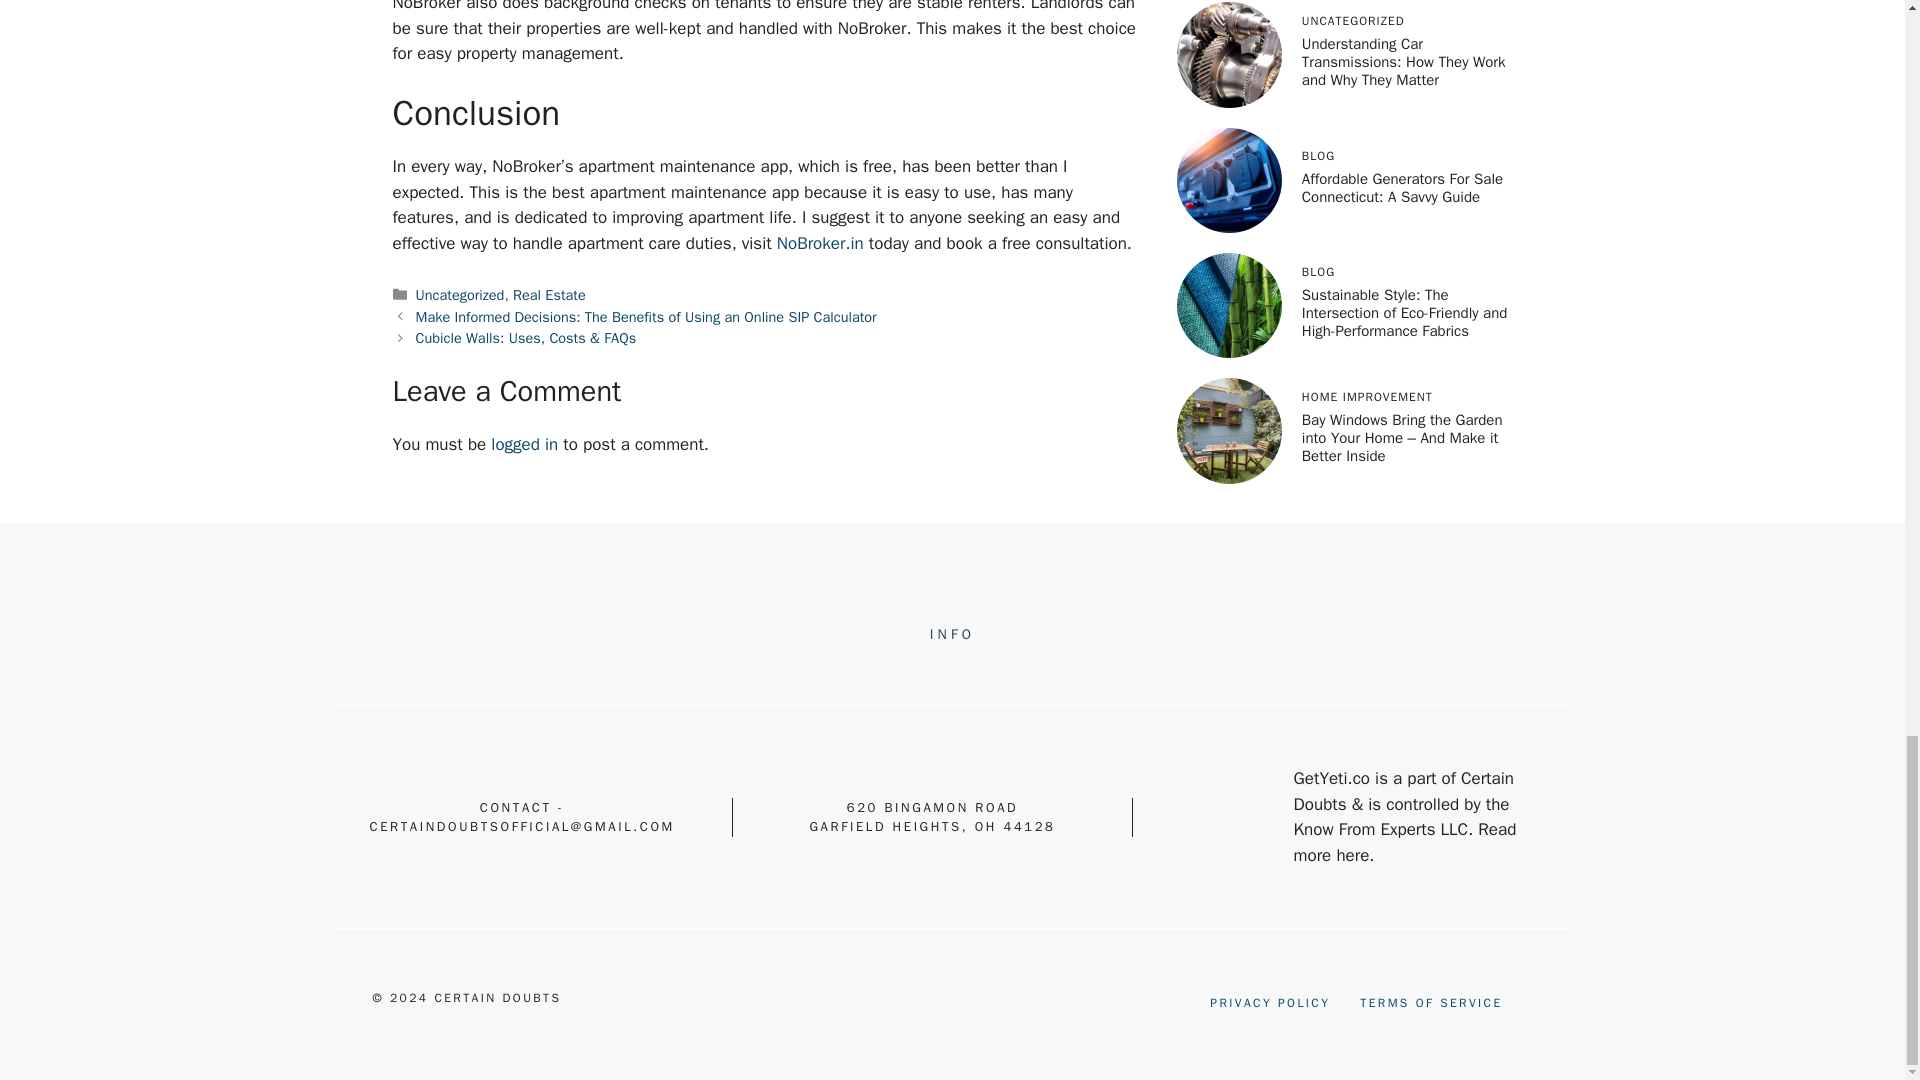  Describe the element at coordinates (1270, 1002) in the screenshot. I see `PRIVACY POLICY` at that location.